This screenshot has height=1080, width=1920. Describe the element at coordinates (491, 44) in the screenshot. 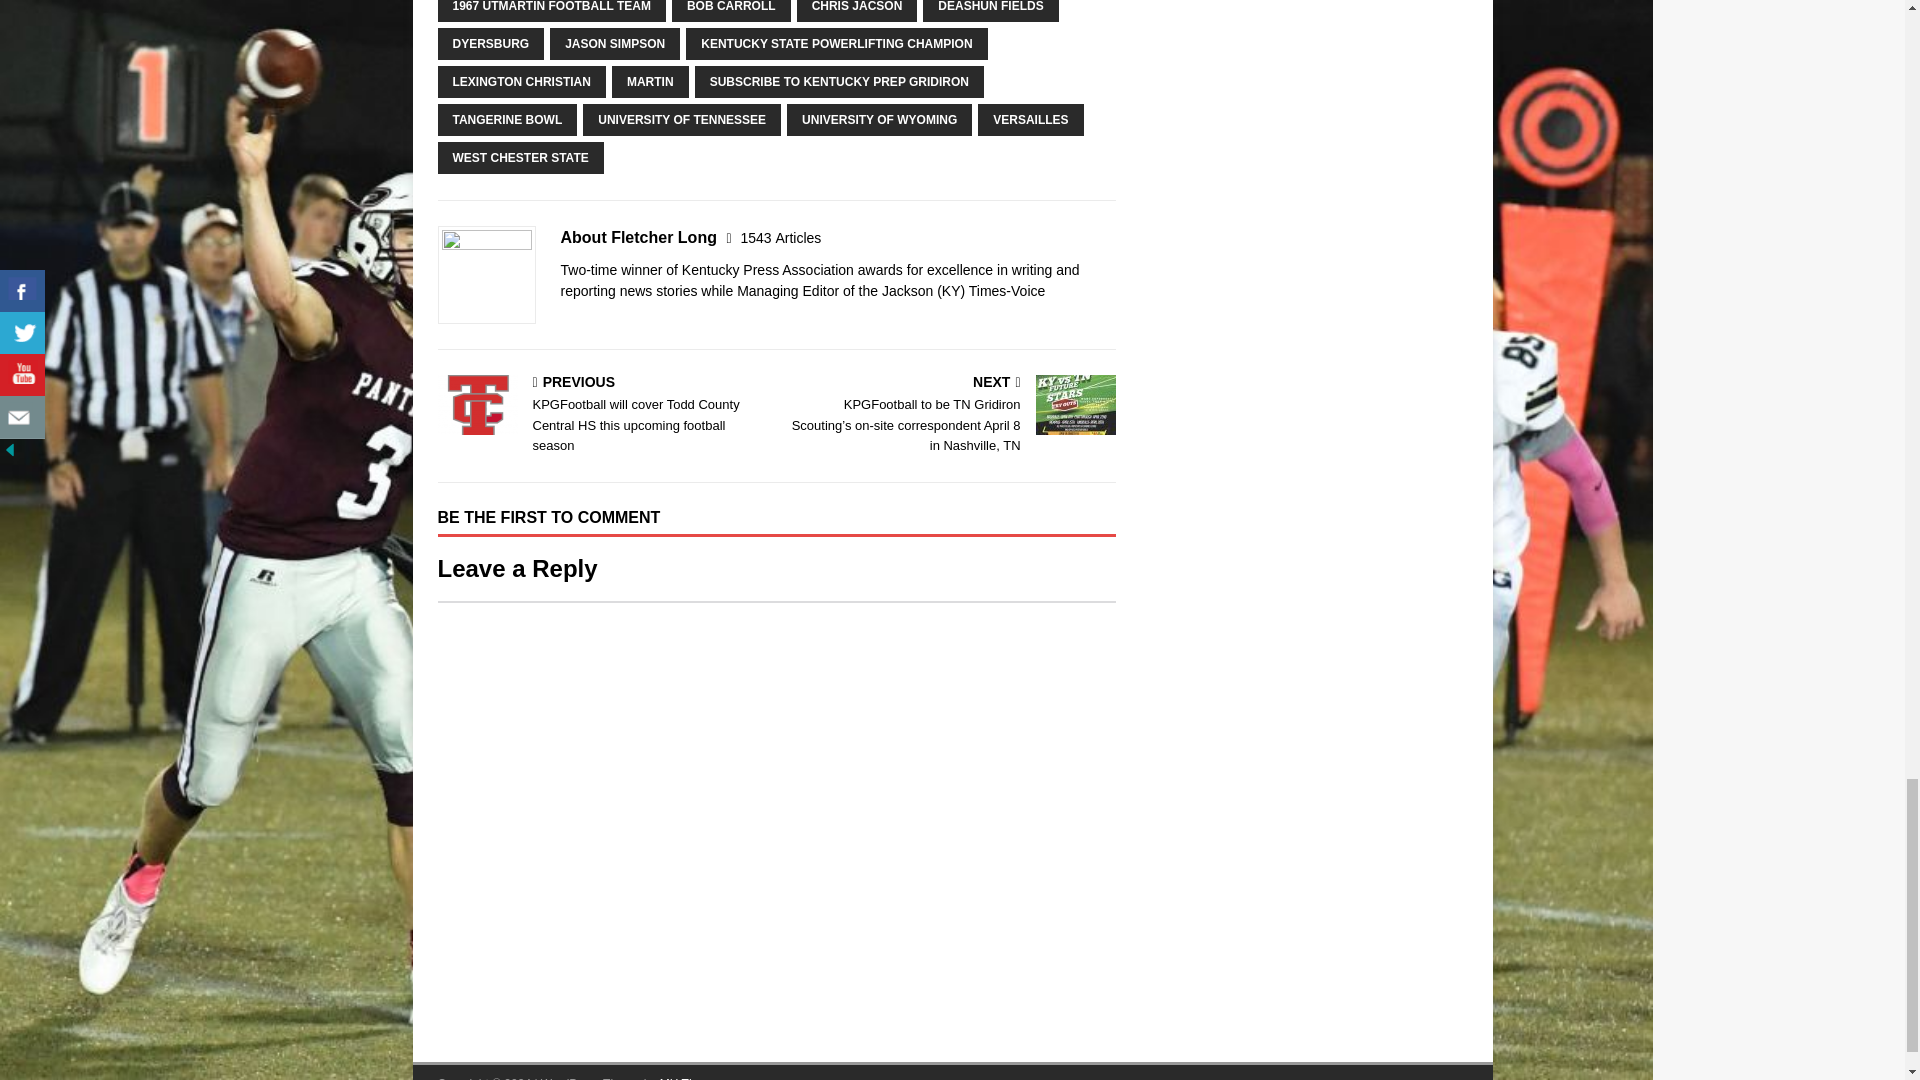

I see `DYERSBURG` at that location.